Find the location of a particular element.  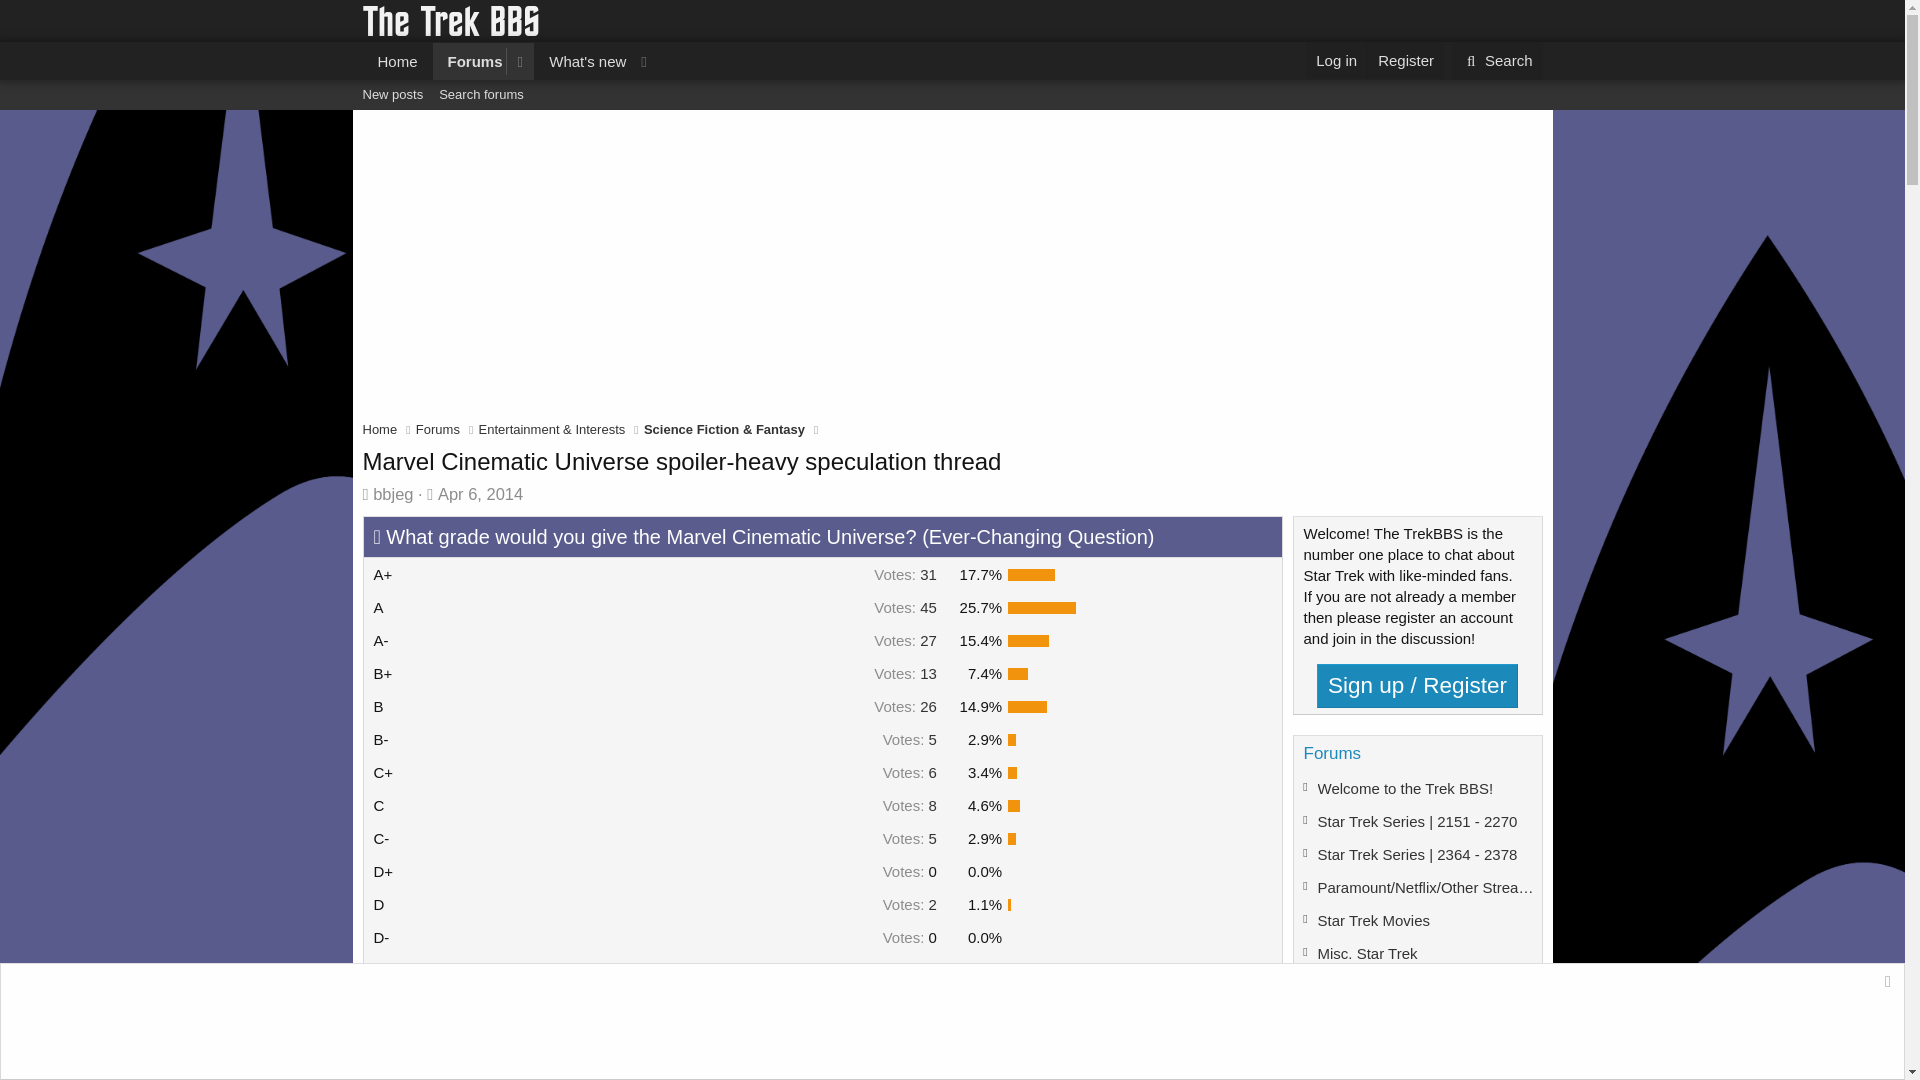

Votes: 26 is located at coordinates (1336, 60).